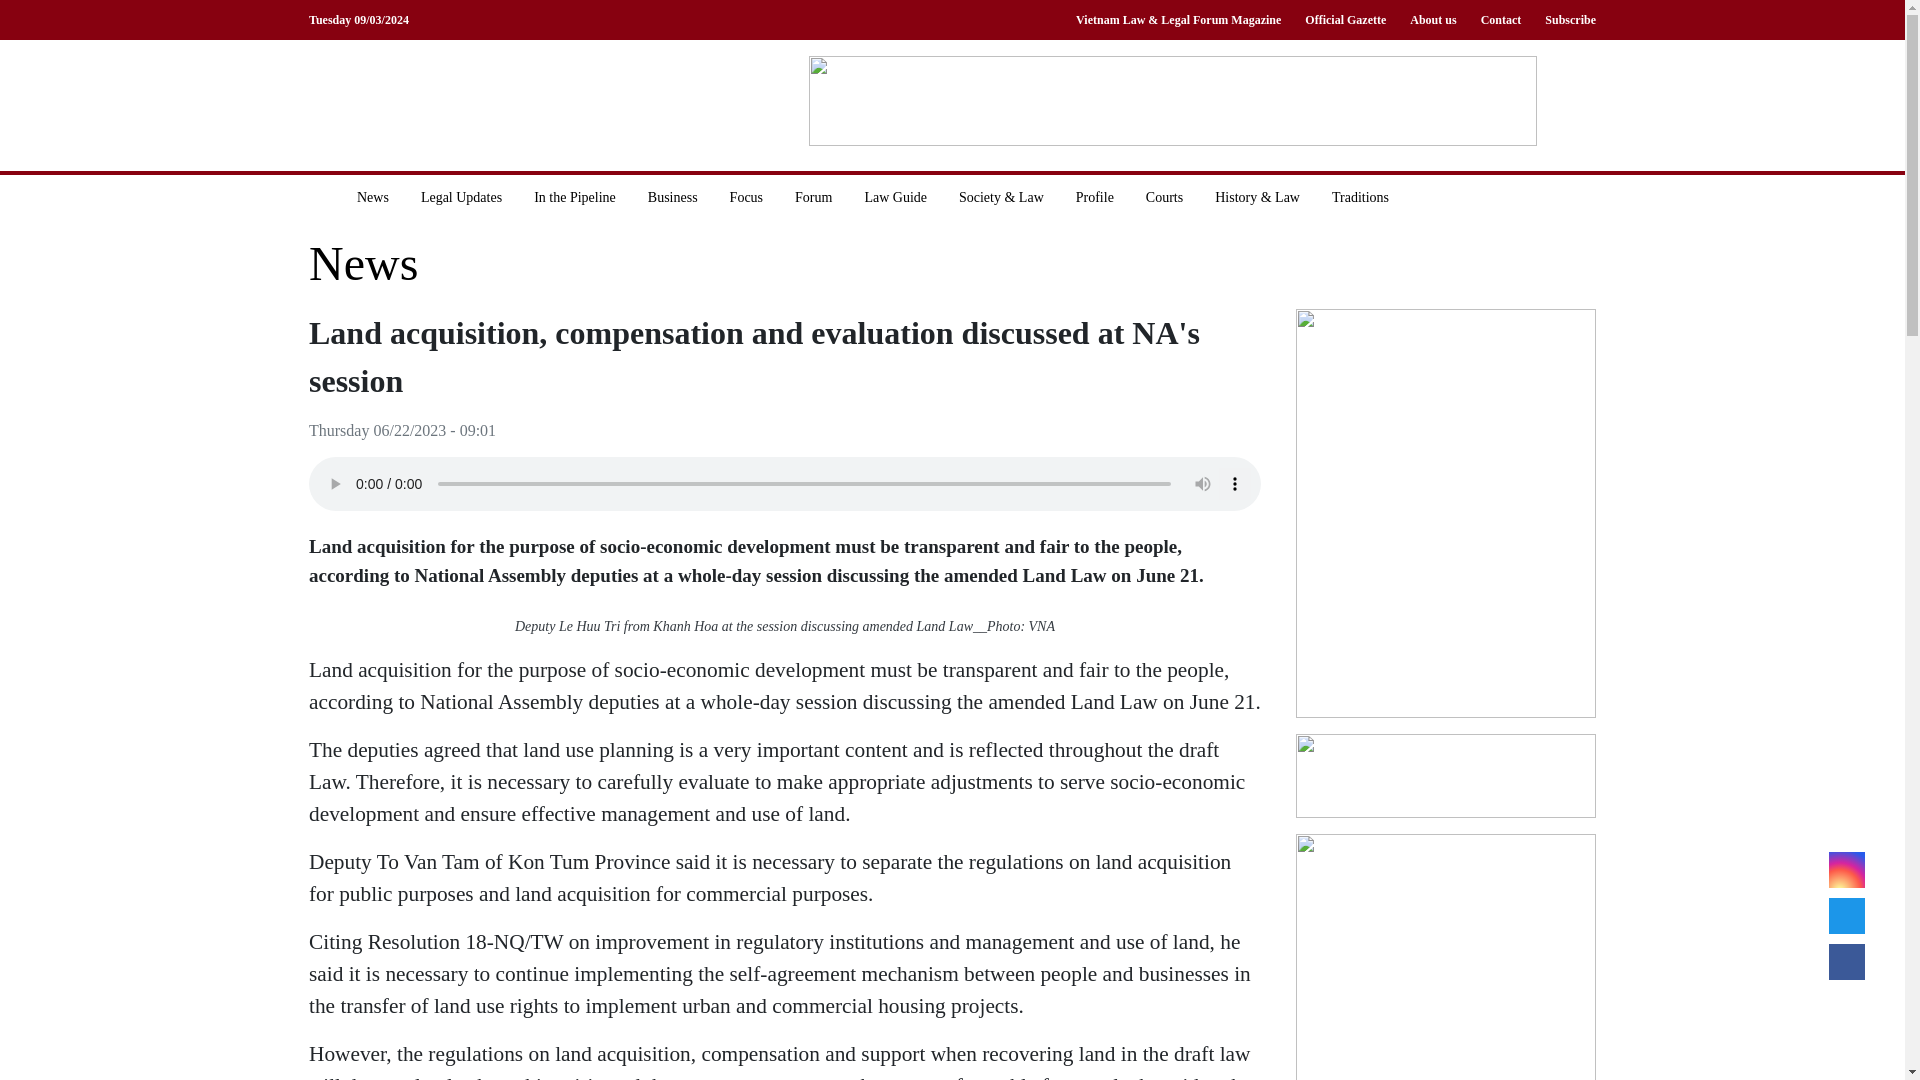  Describe the element at coordinates (364, 264) in the screenshot. I see `News` at that location.